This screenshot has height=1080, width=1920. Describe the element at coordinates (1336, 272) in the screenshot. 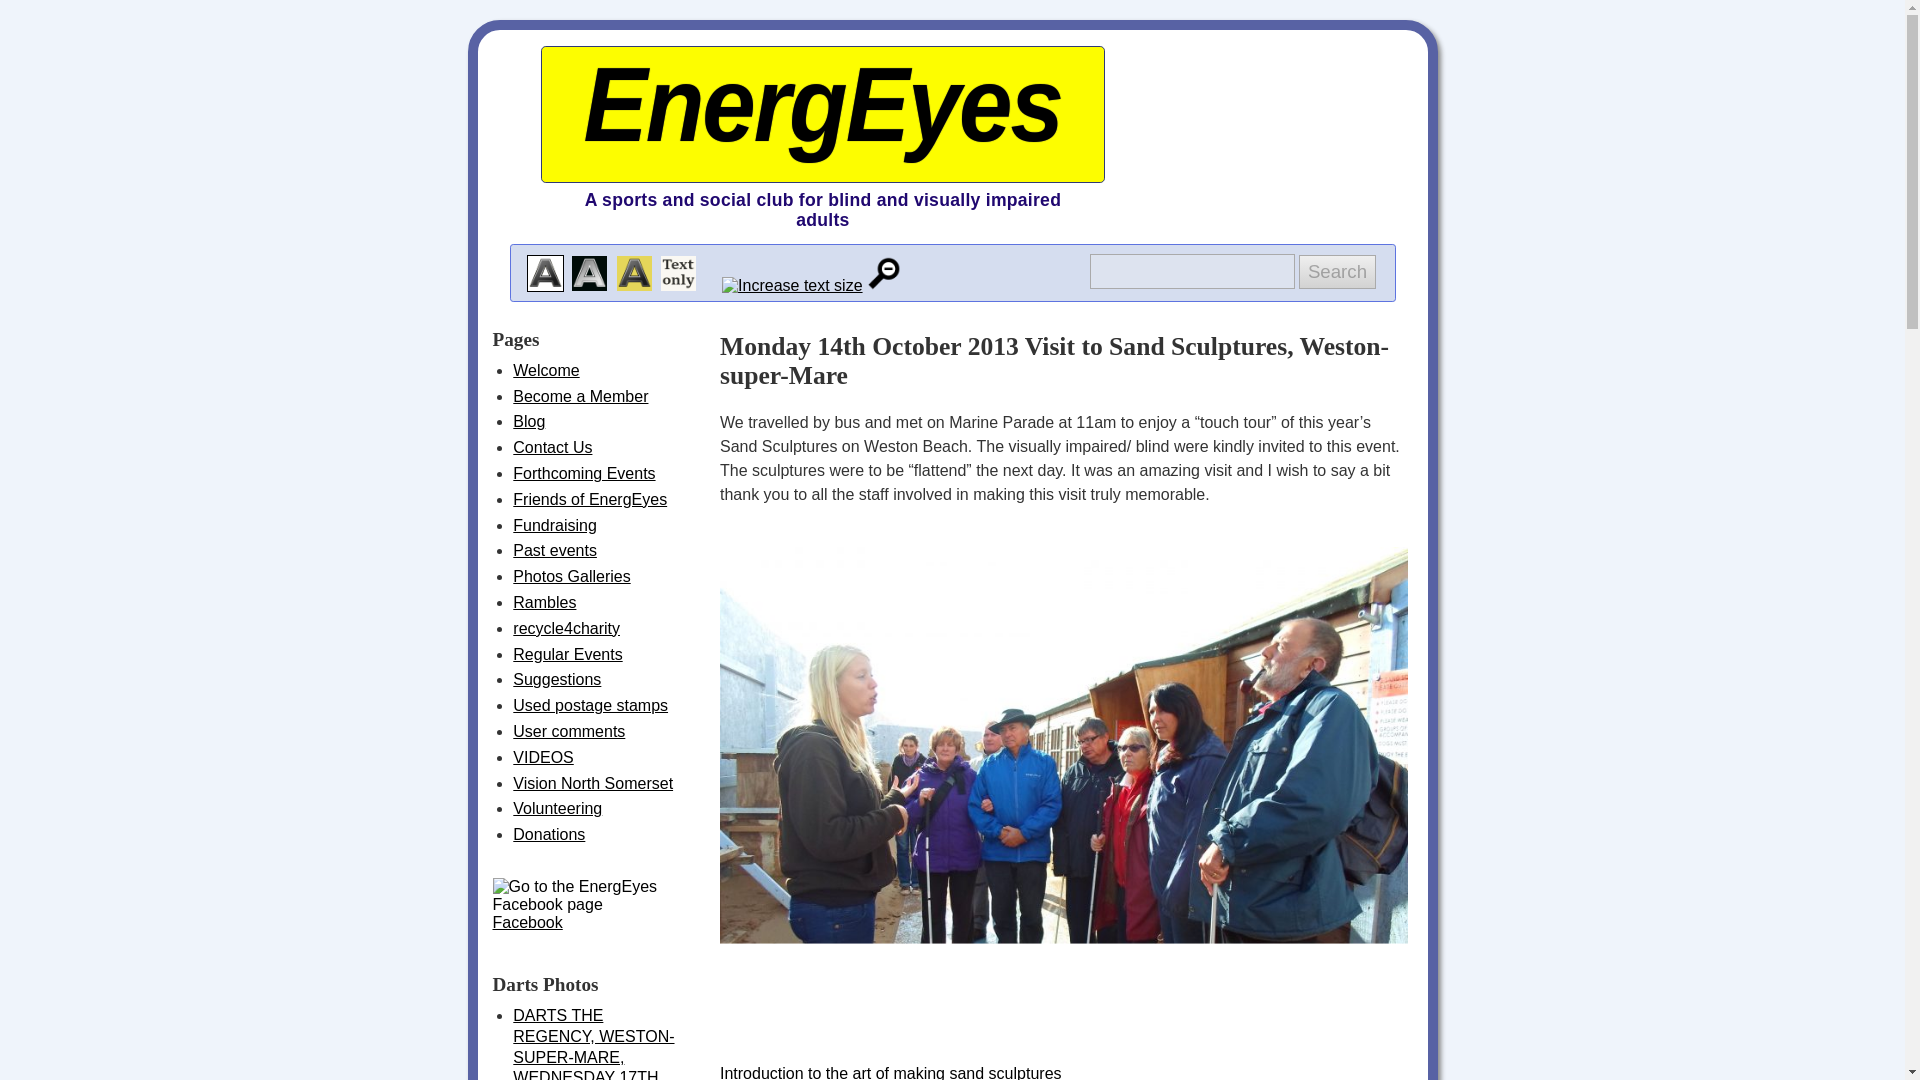

I see `Search` at that location.